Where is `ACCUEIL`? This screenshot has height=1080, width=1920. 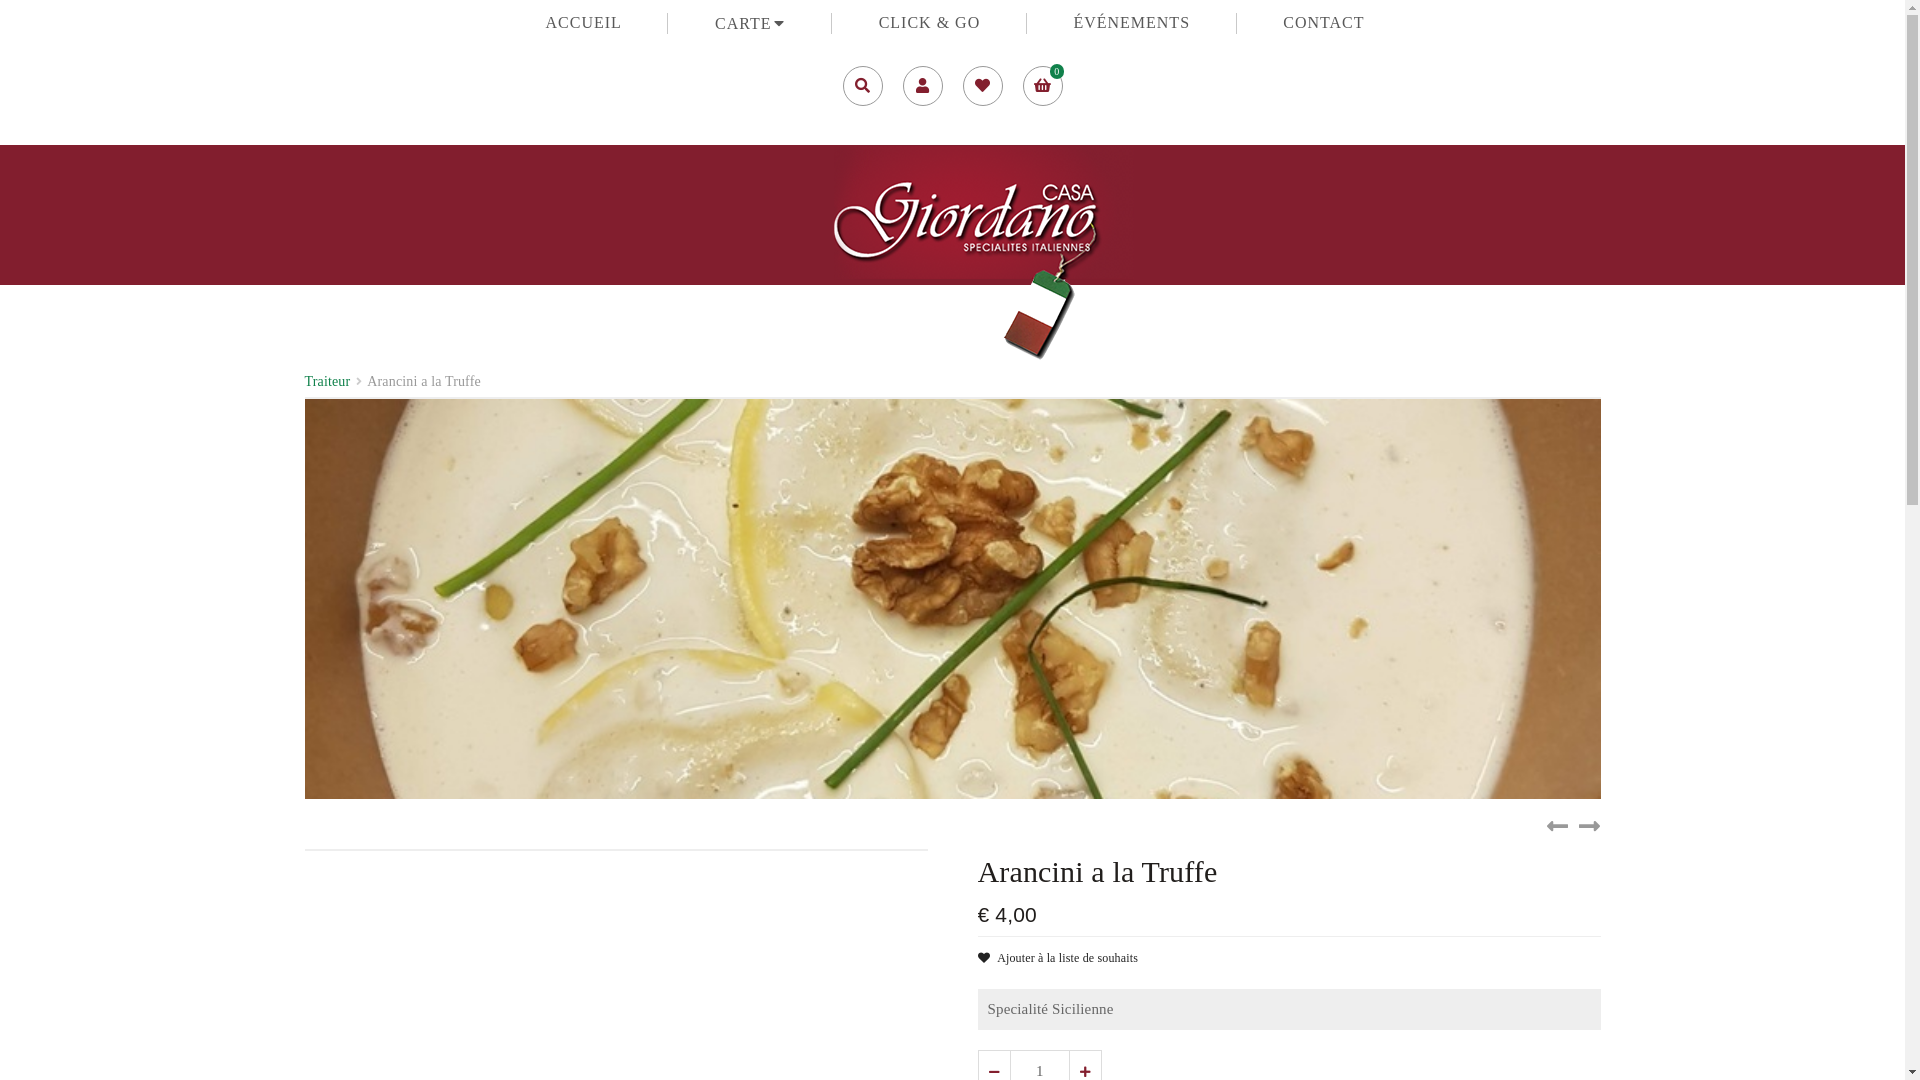 ACCUEIL is located at coordinates (584, 23).